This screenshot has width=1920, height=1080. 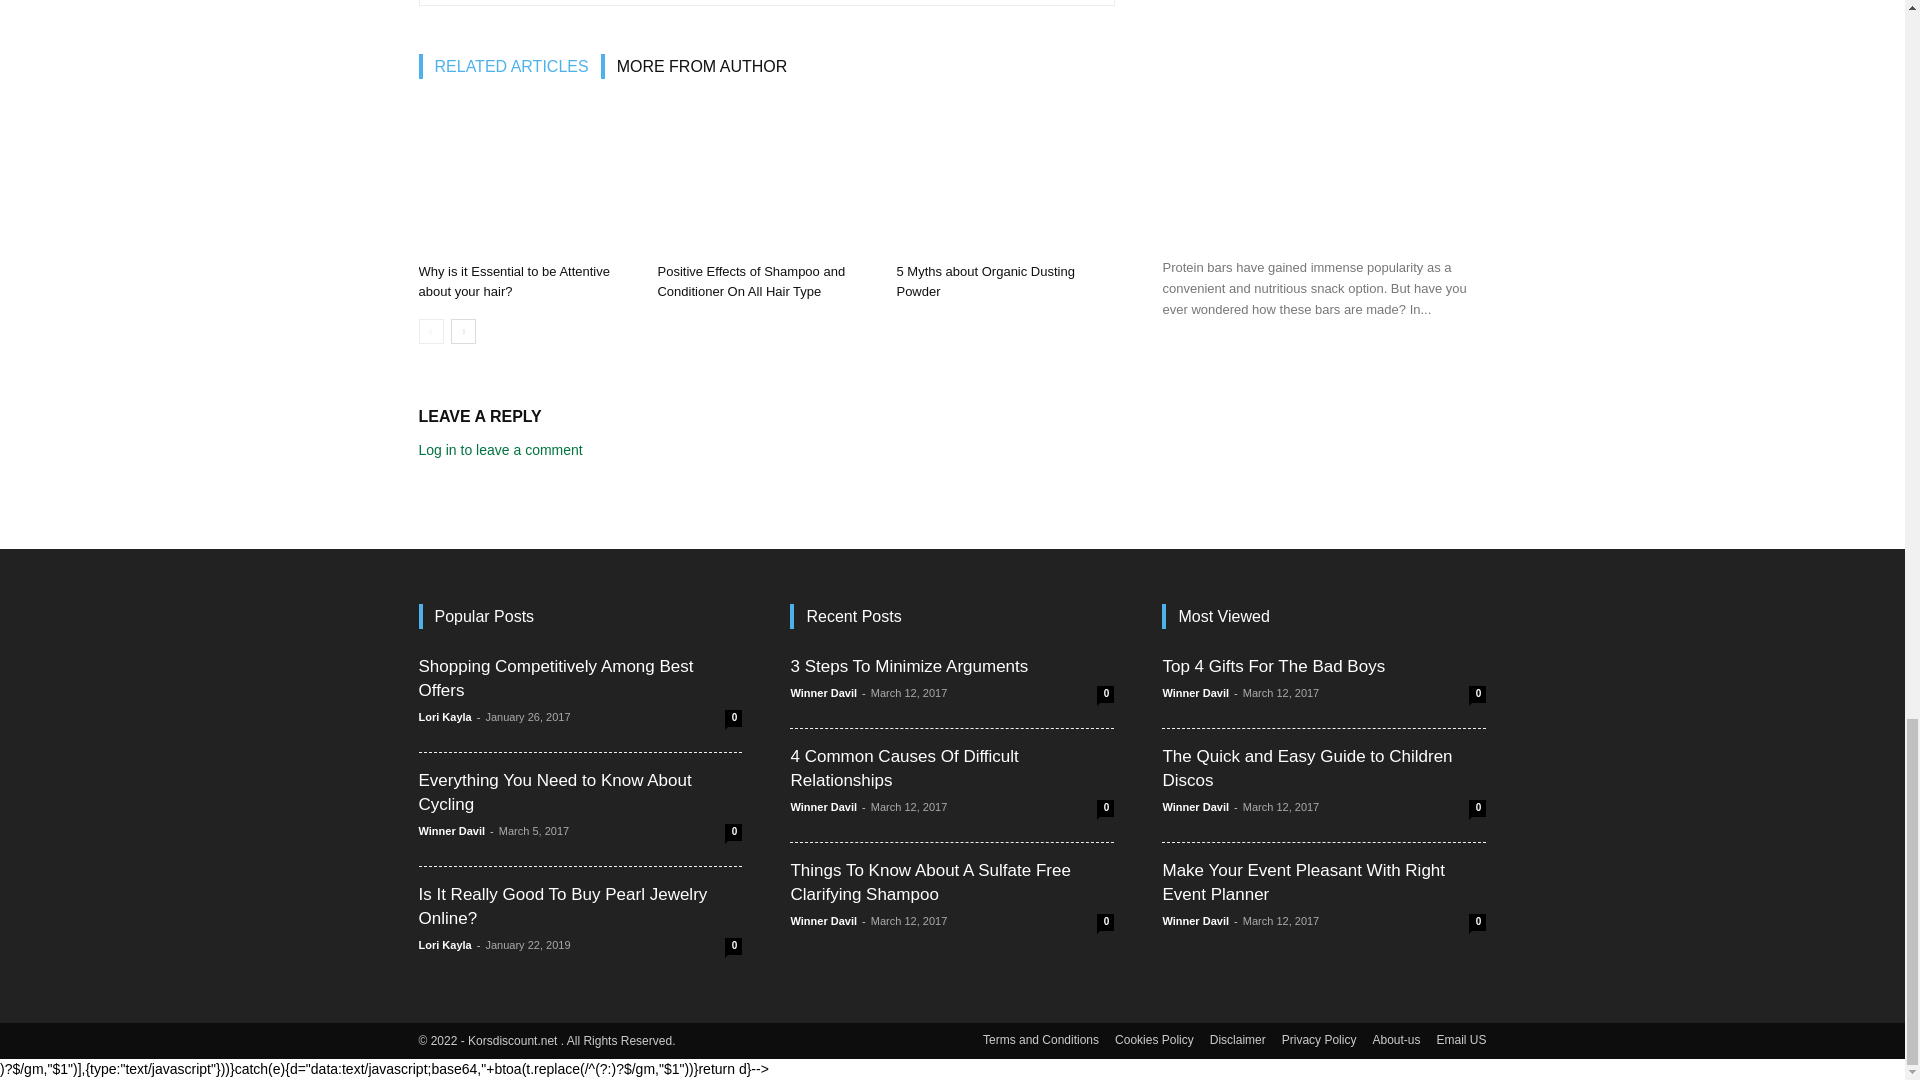 I want to click on 5 Myths about Organic Dusting Powder, so click(x=1004, y=179).